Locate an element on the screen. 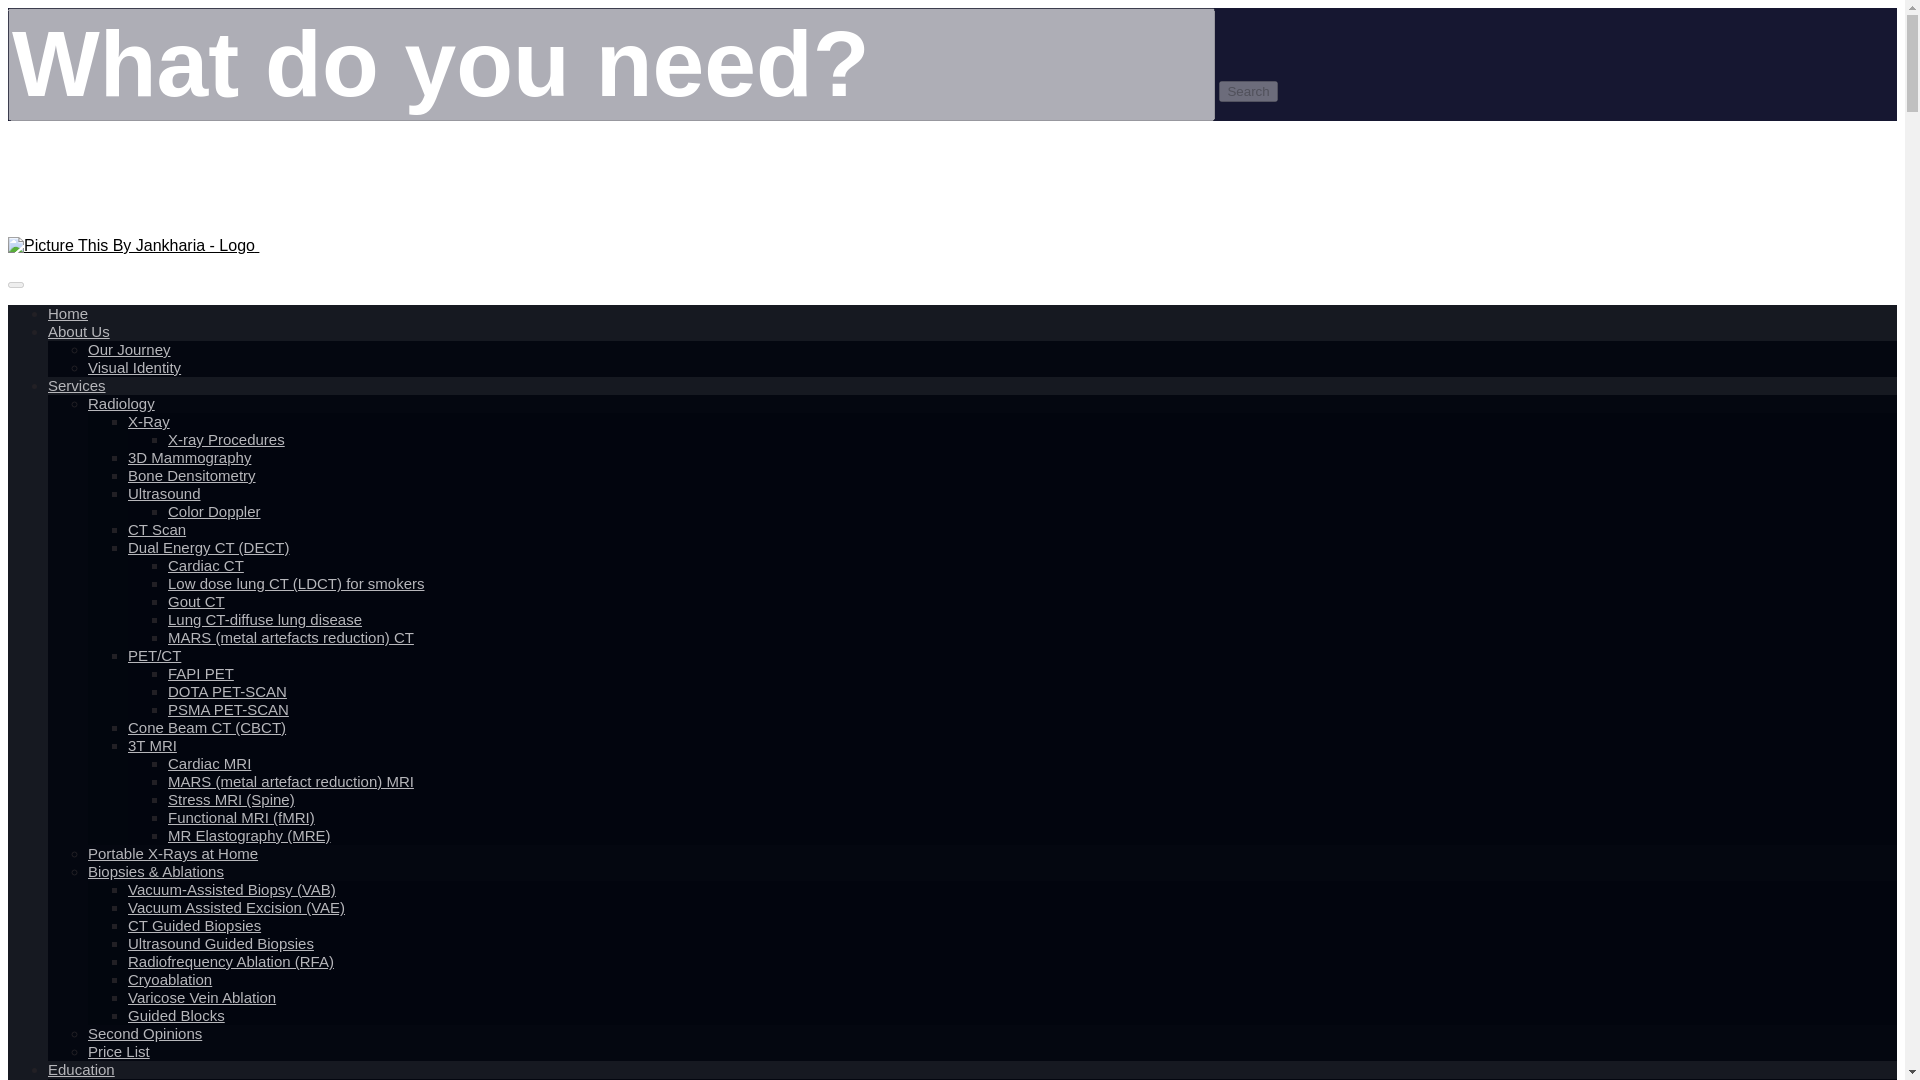  PSMA PET-SCAN is located at coordinates (228, 710).